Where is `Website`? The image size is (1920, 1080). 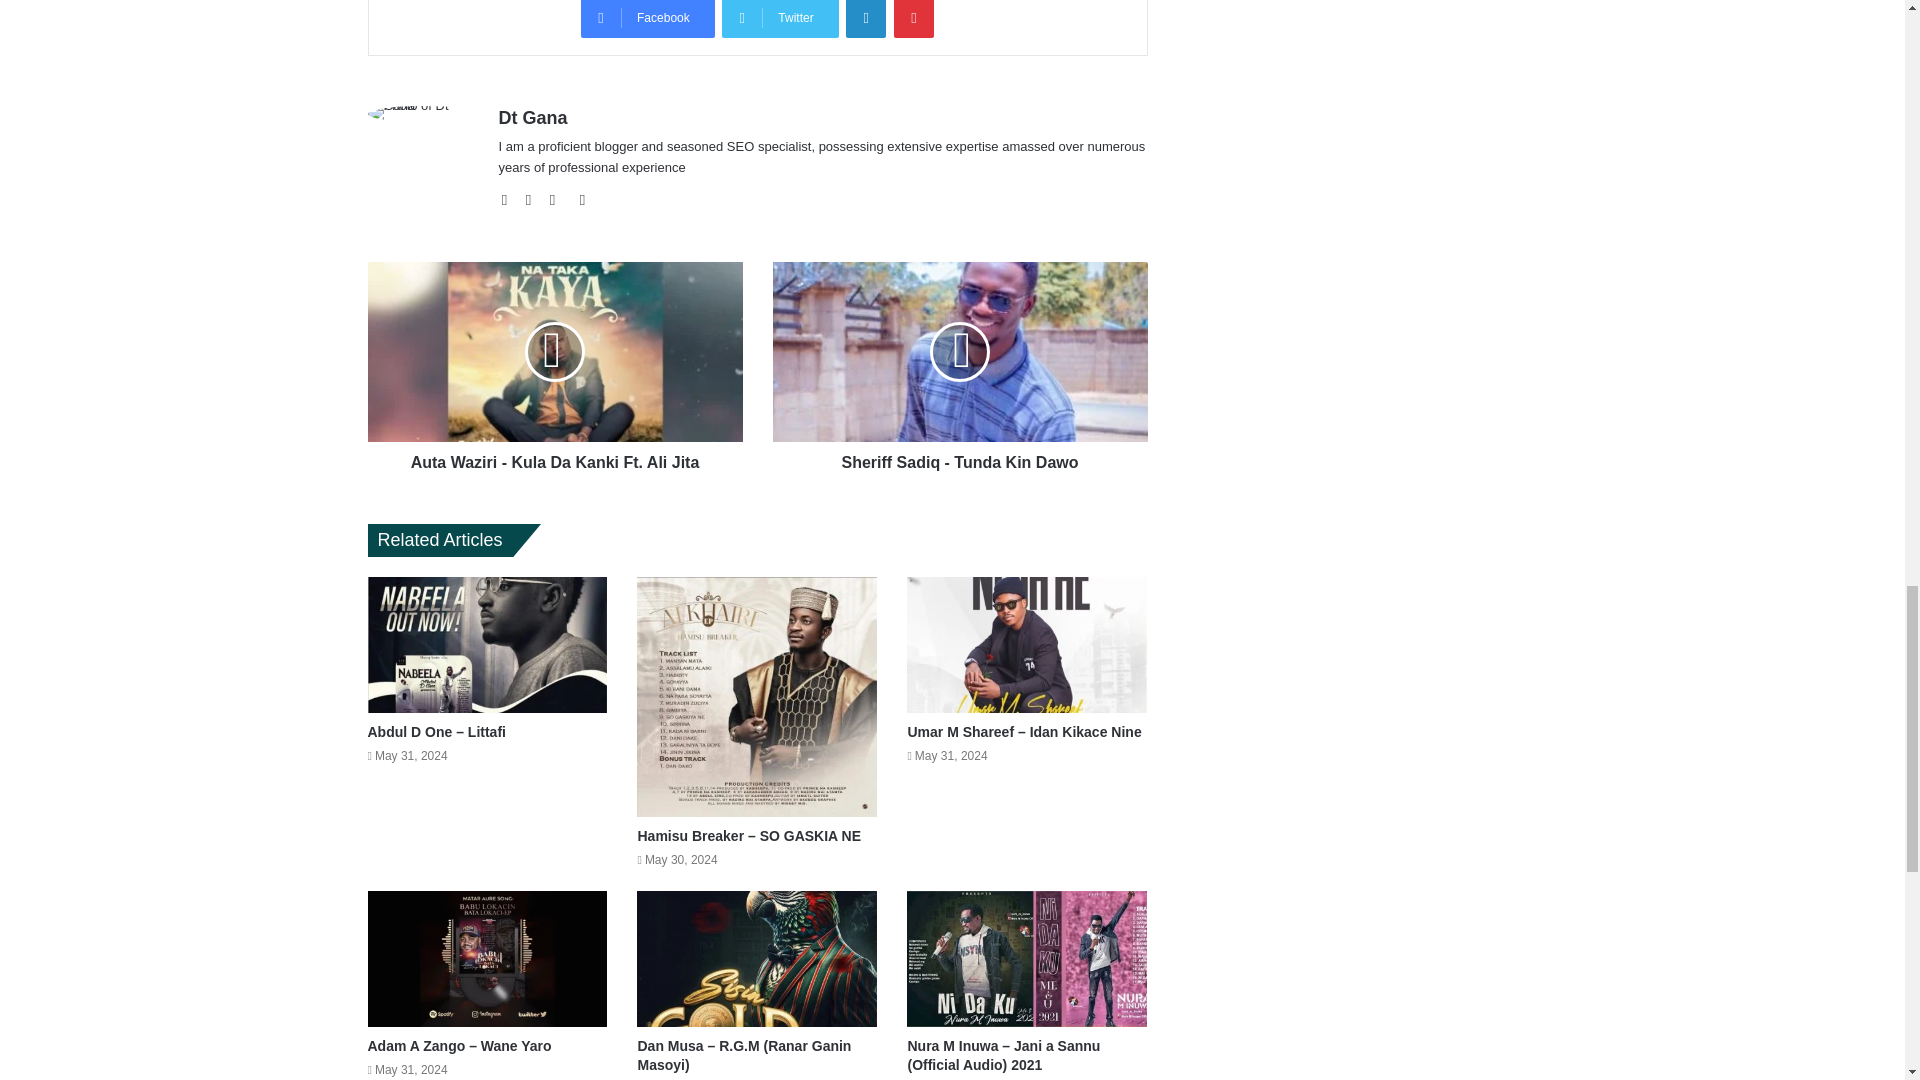
Website is located at coordinates (510, 199).